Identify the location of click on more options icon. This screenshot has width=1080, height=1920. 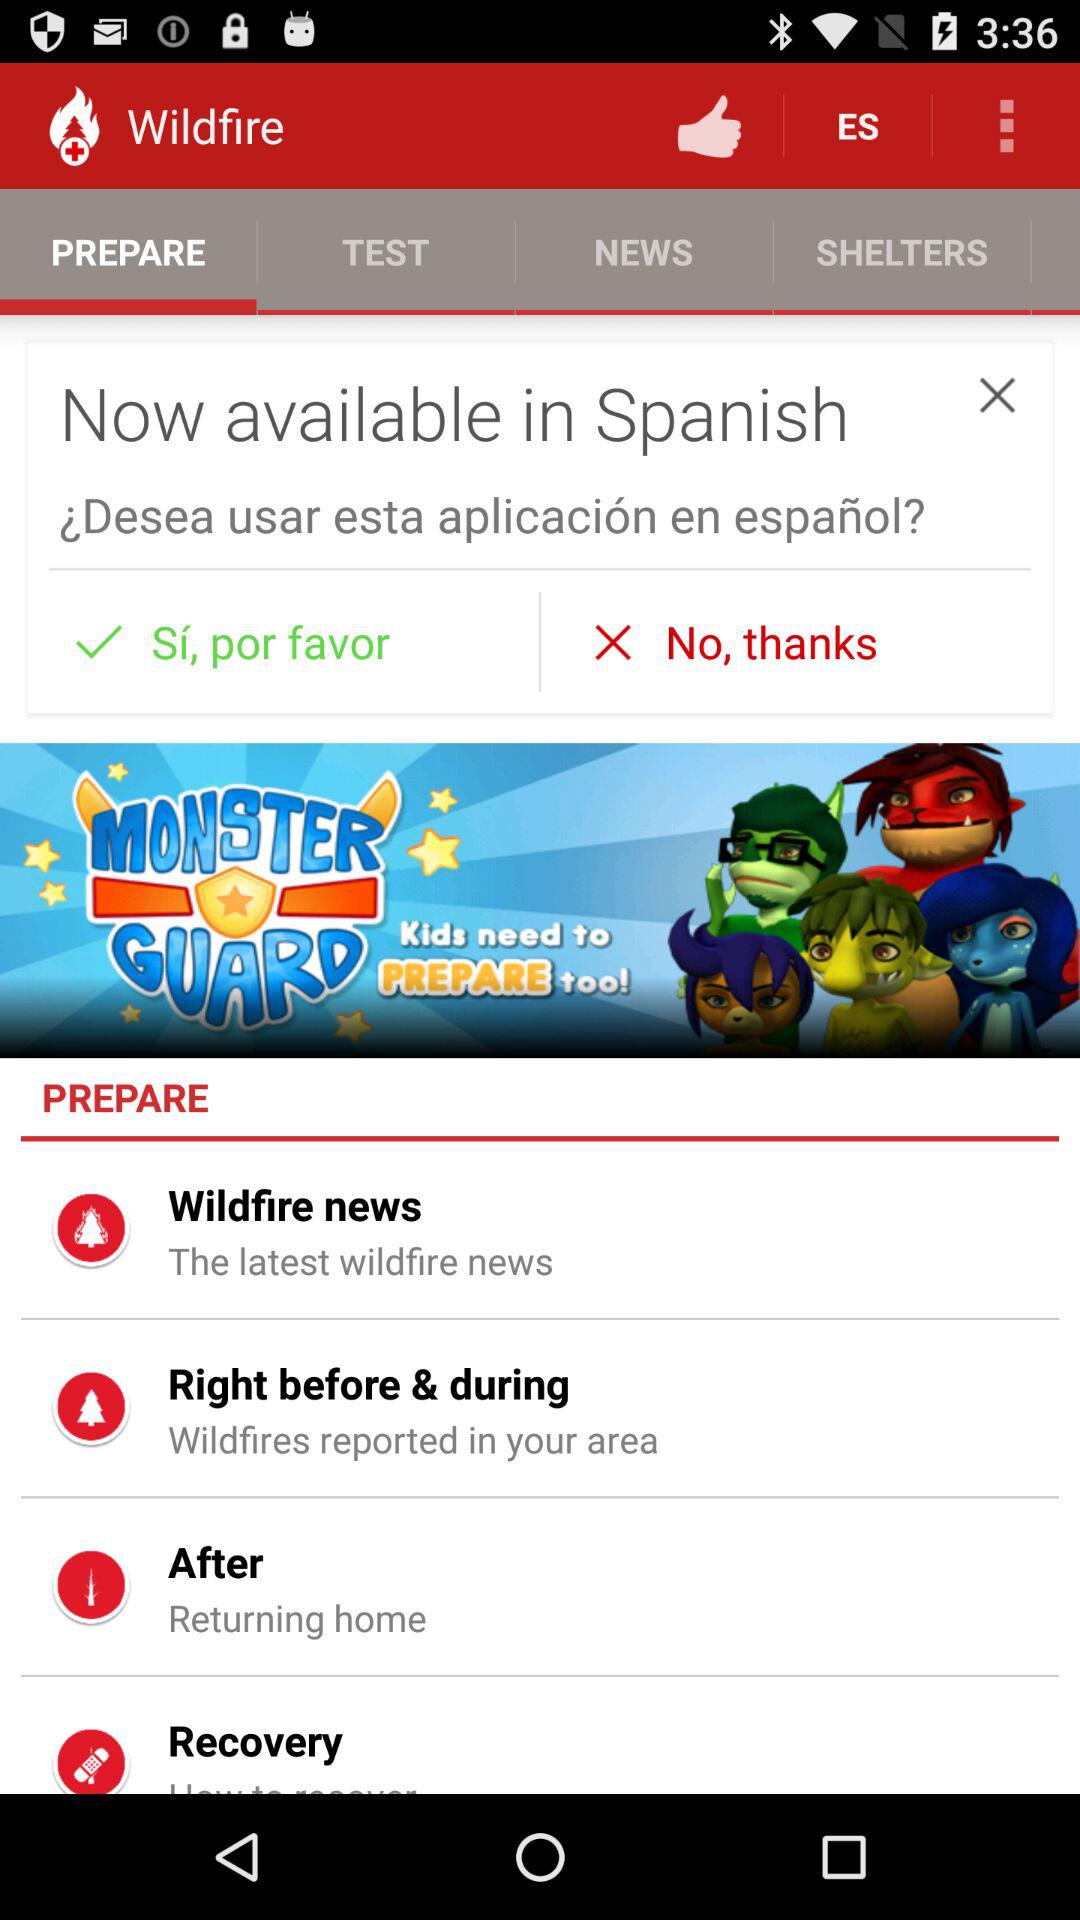
(1006, 126).